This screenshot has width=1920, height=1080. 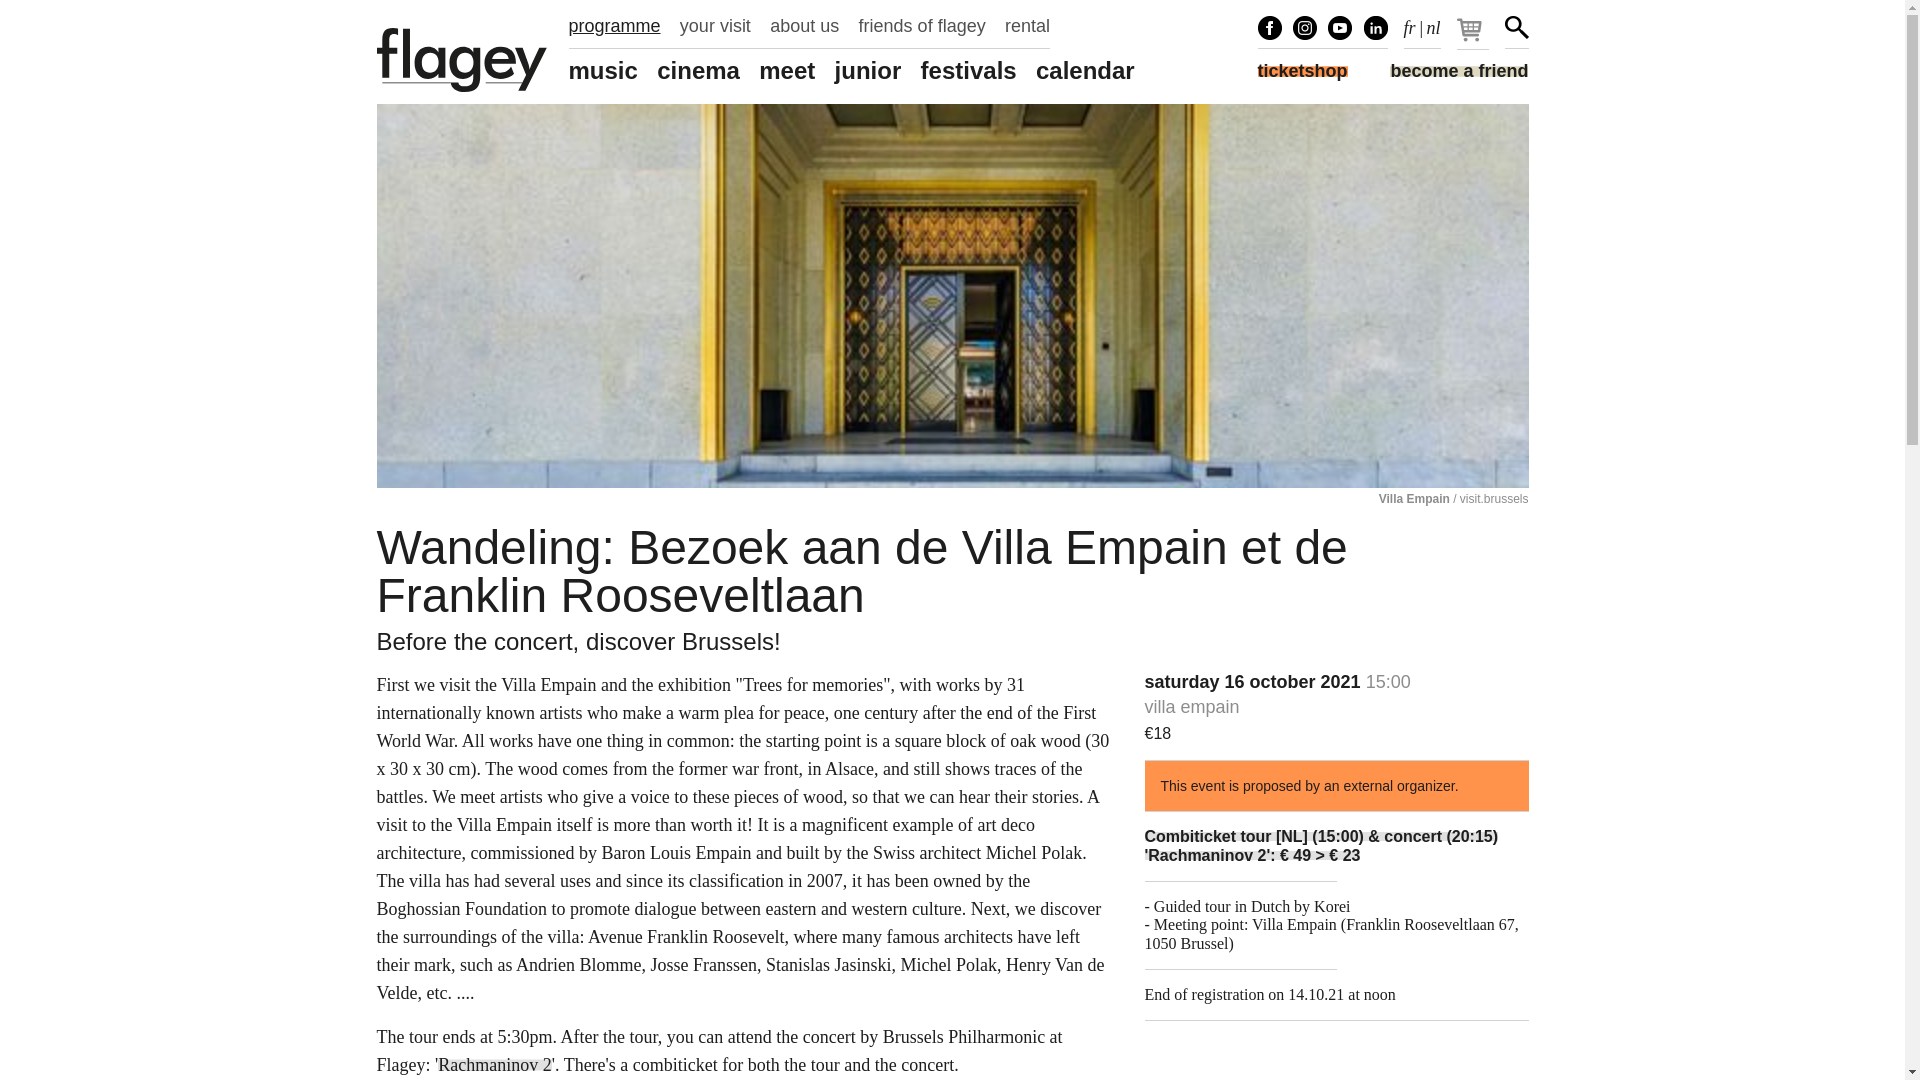 I want to click on music, so click(x=602, y=71).